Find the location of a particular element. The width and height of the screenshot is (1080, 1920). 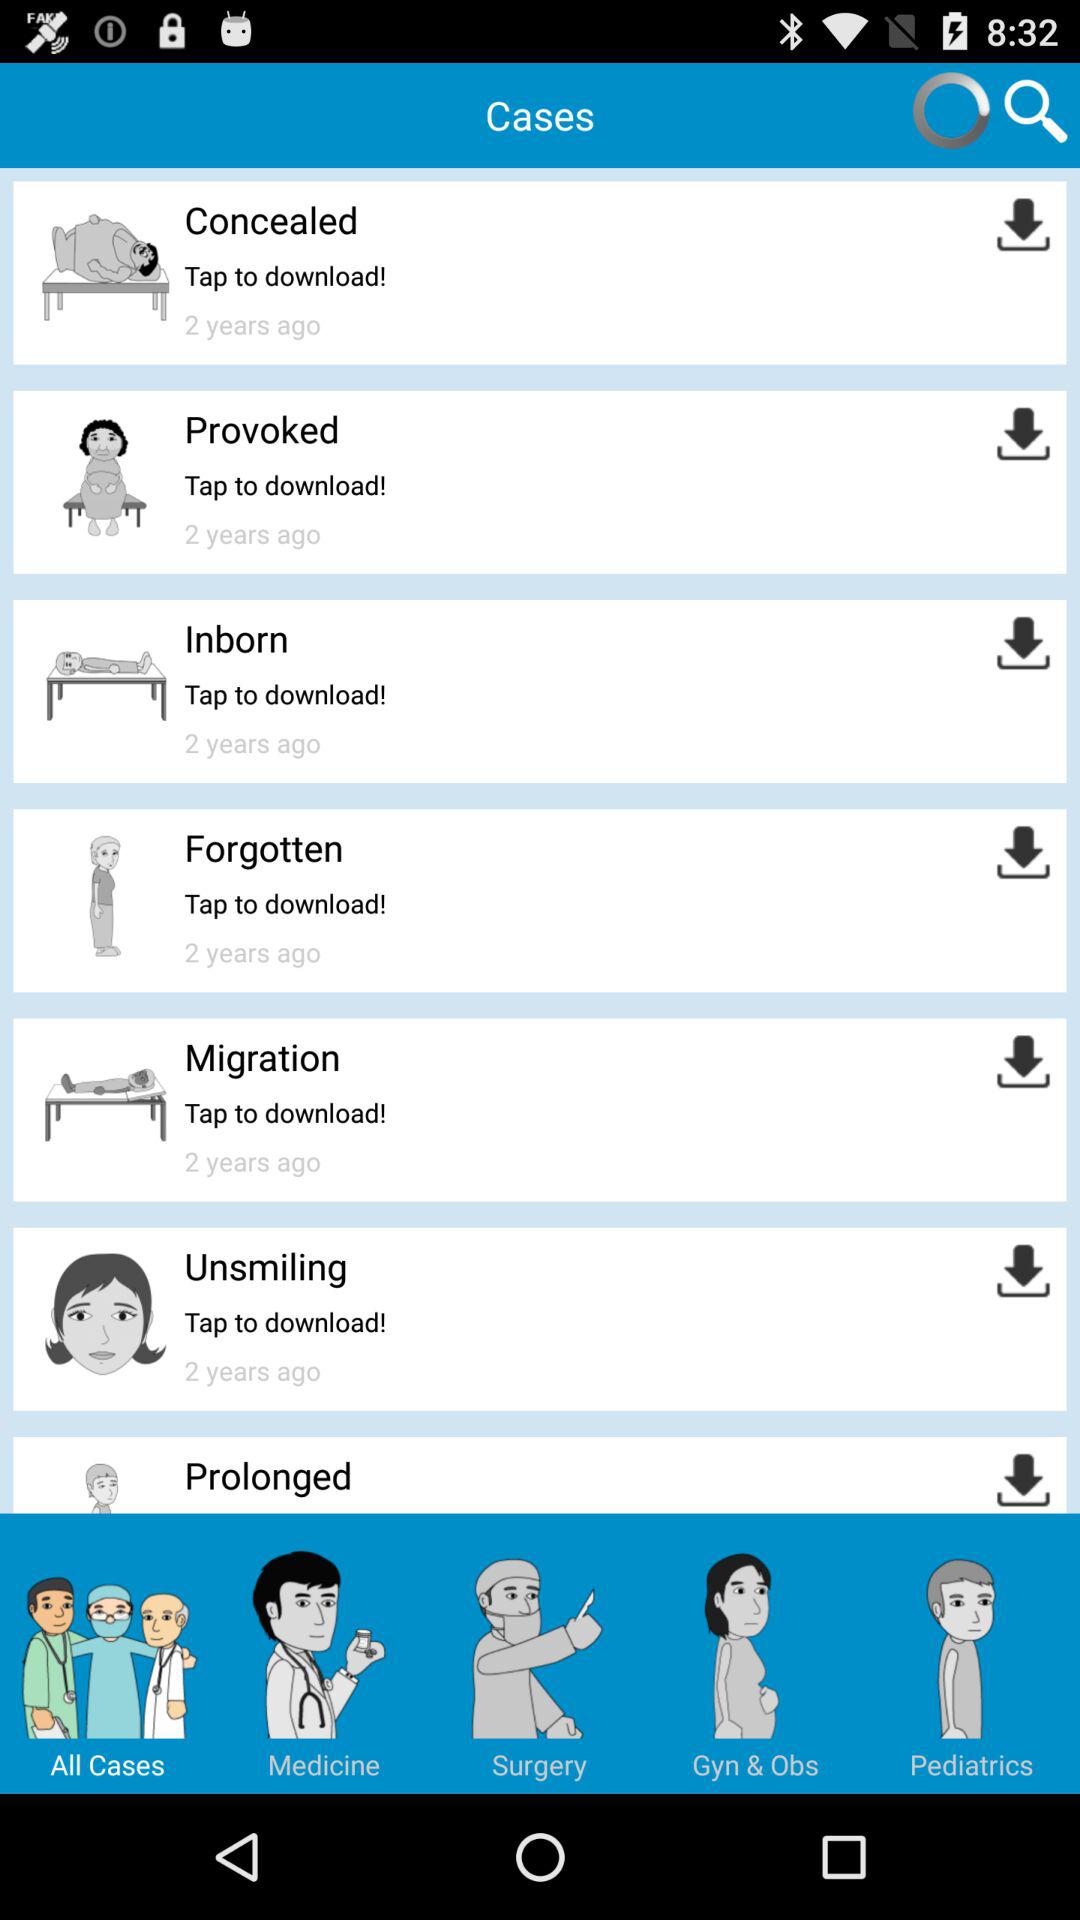

launch the migration app is located at coordinates (262, 1056).